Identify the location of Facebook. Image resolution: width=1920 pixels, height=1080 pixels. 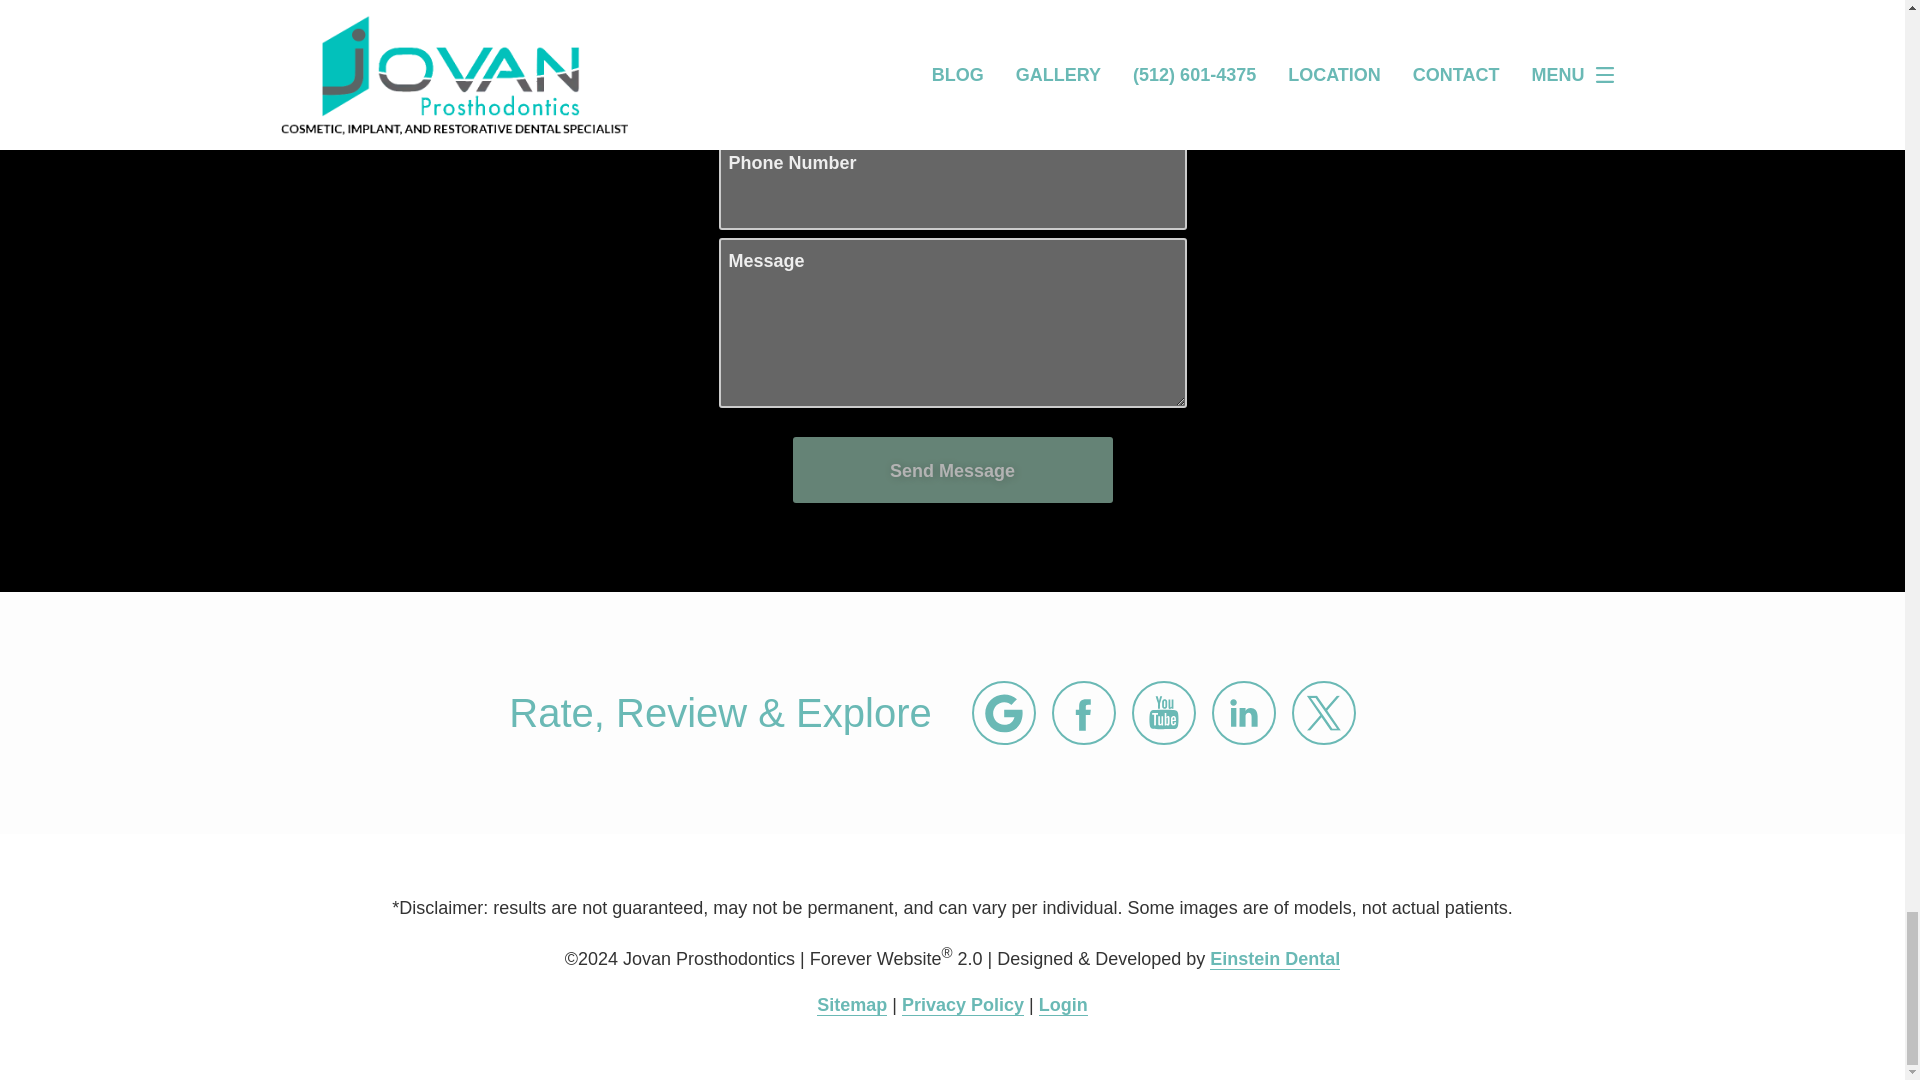
(1084, 713).